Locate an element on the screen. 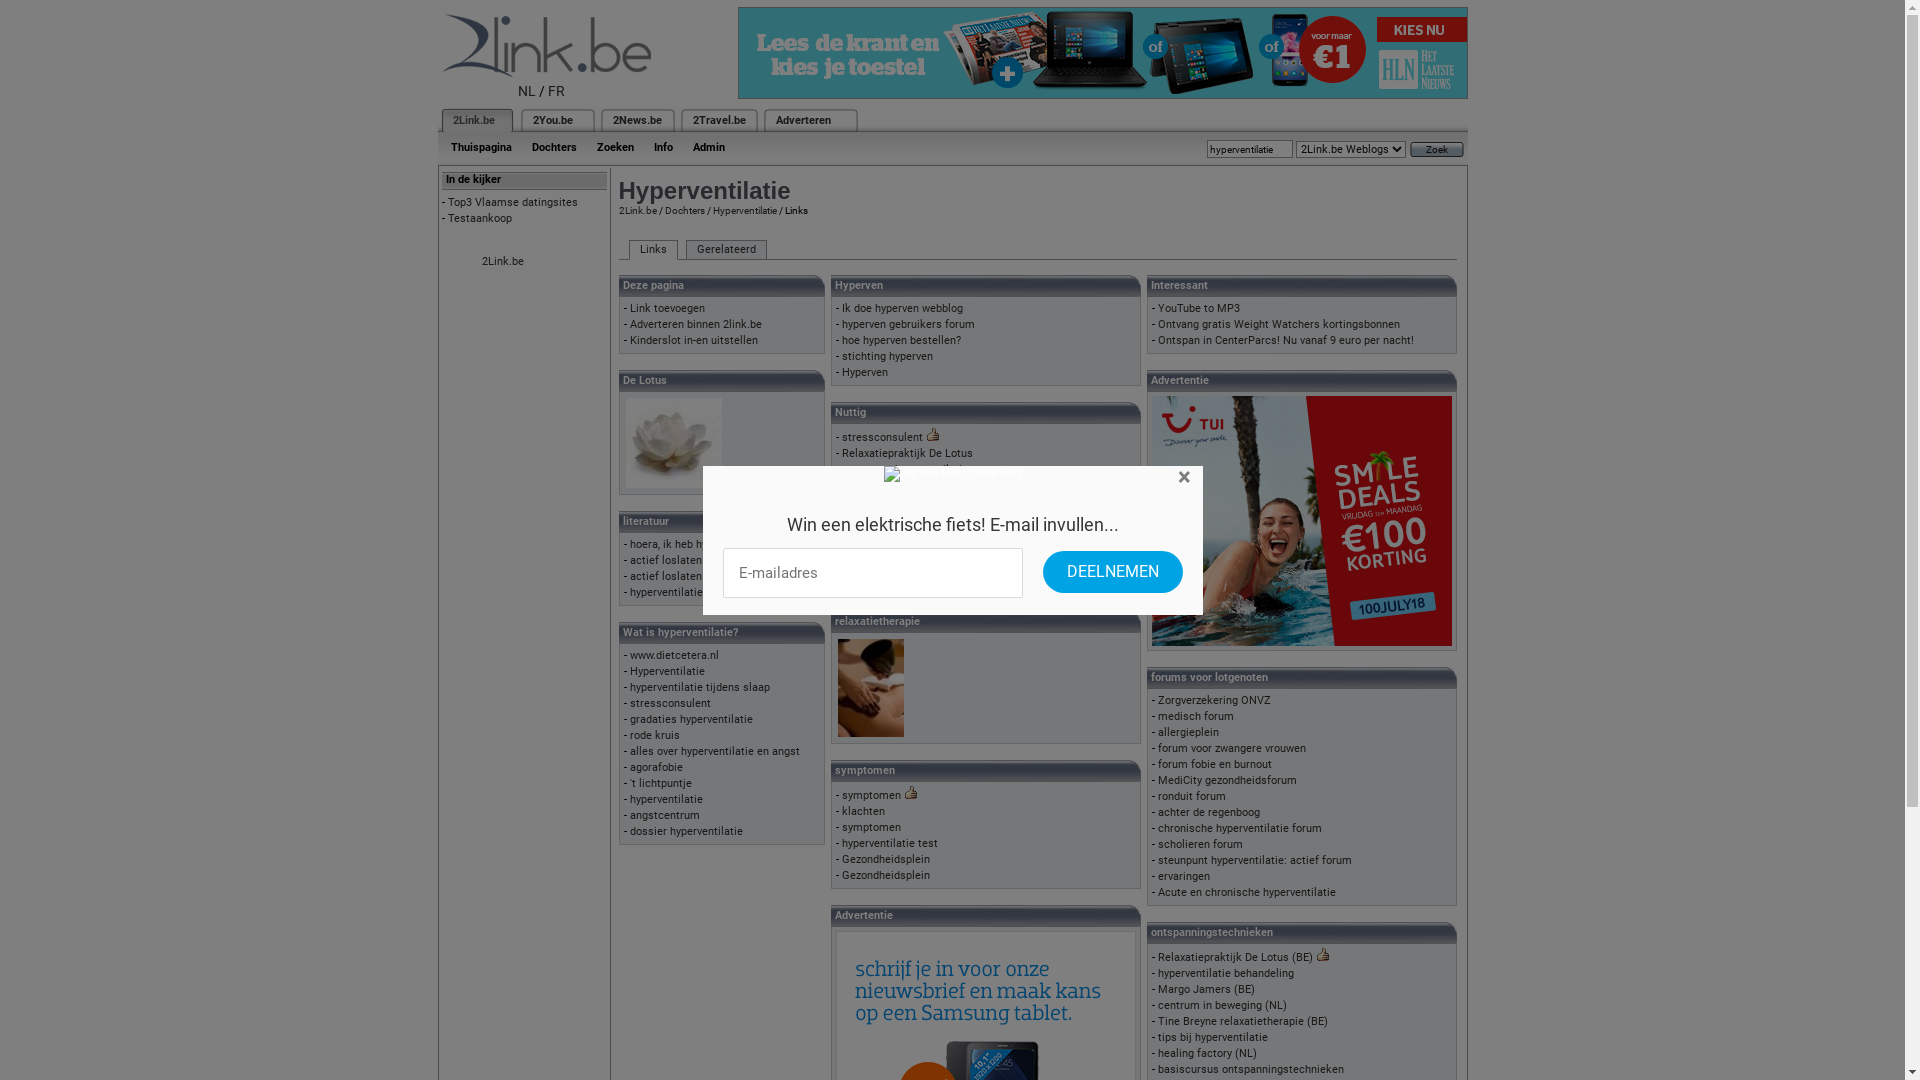  achter de regenboog is located at coordinates (1209, 812).